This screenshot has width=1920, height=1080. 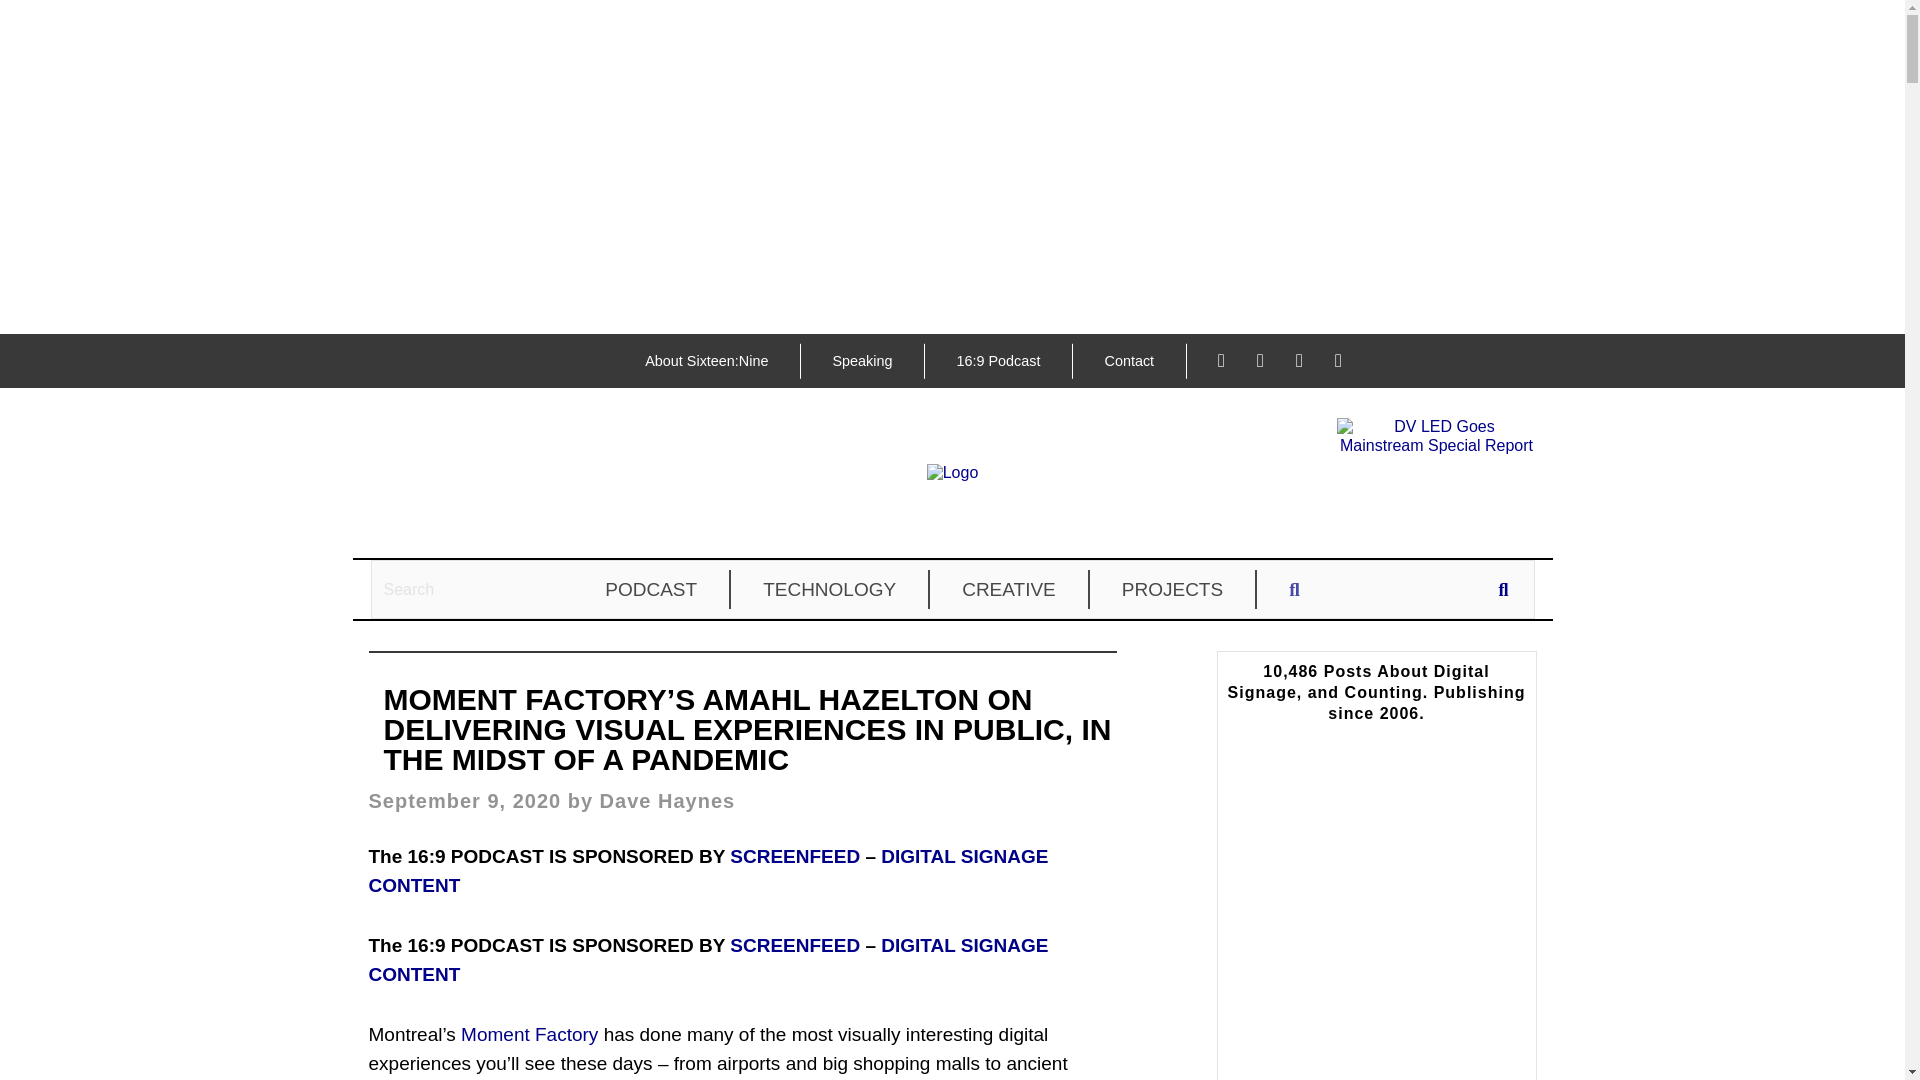 What do you see at coordinates (652, 590) in the screenshot?
I see `PODCAST` at bounding box center [652, 590].